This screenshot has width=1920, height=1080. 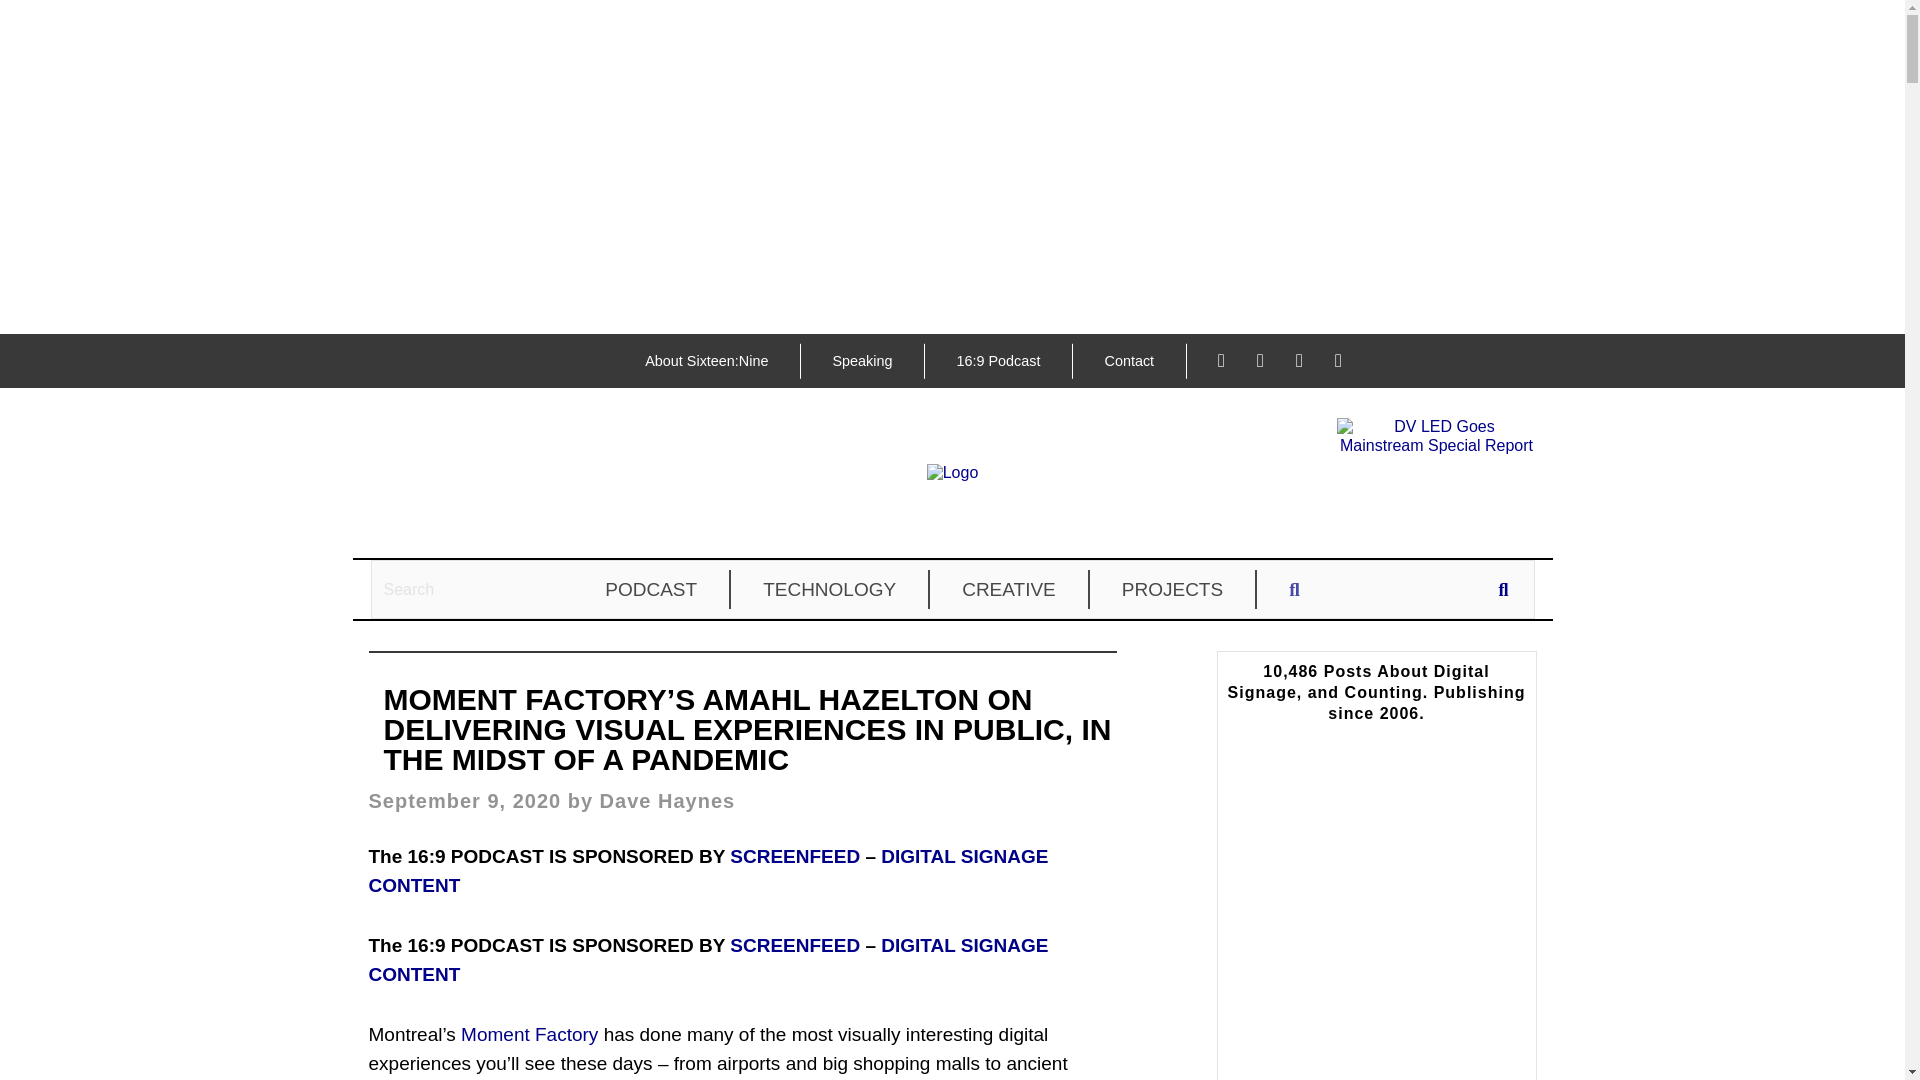 What do you see at coordinates (652, 590) in the screenshot?
I see `PODCAST` at bounding box center [652, 590].